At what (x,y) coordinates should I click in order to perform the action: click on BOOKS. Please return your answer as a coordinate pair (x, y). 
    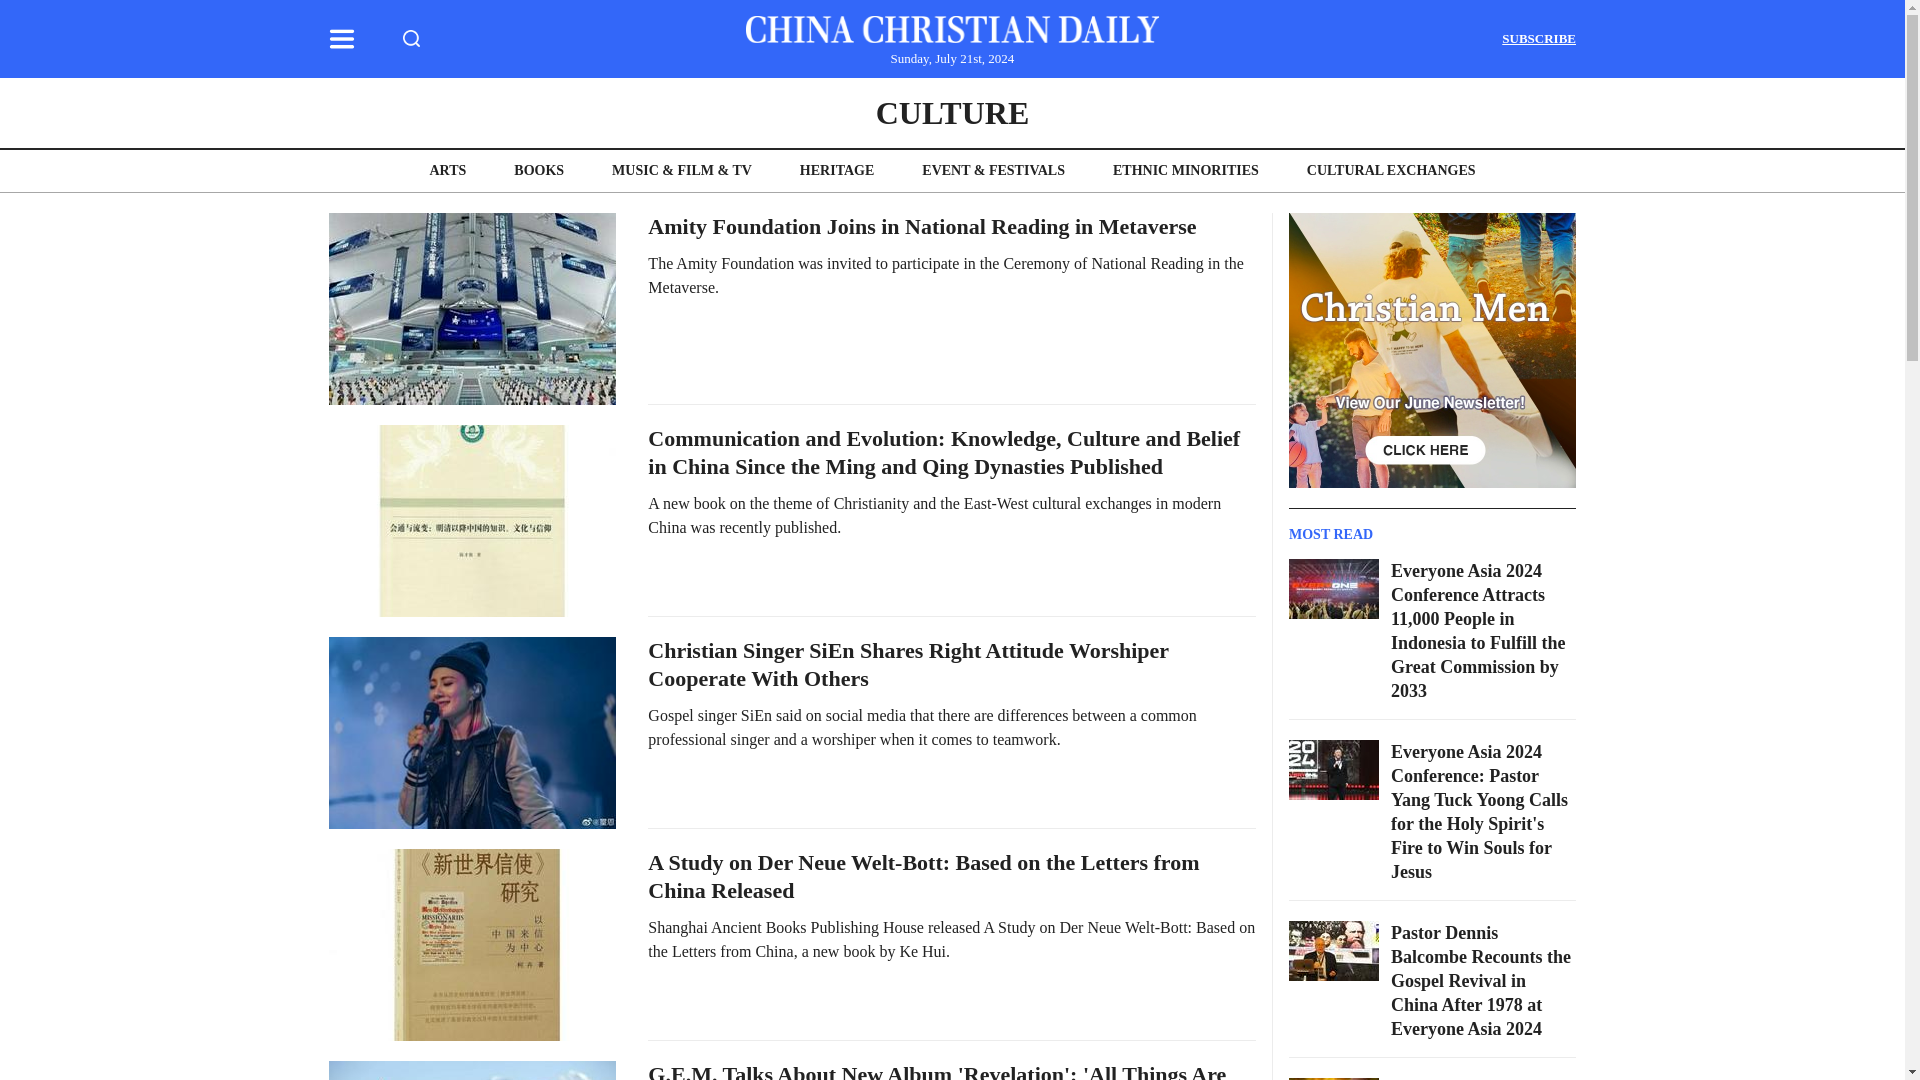
    Looking at the image, I should click on (539, 170).